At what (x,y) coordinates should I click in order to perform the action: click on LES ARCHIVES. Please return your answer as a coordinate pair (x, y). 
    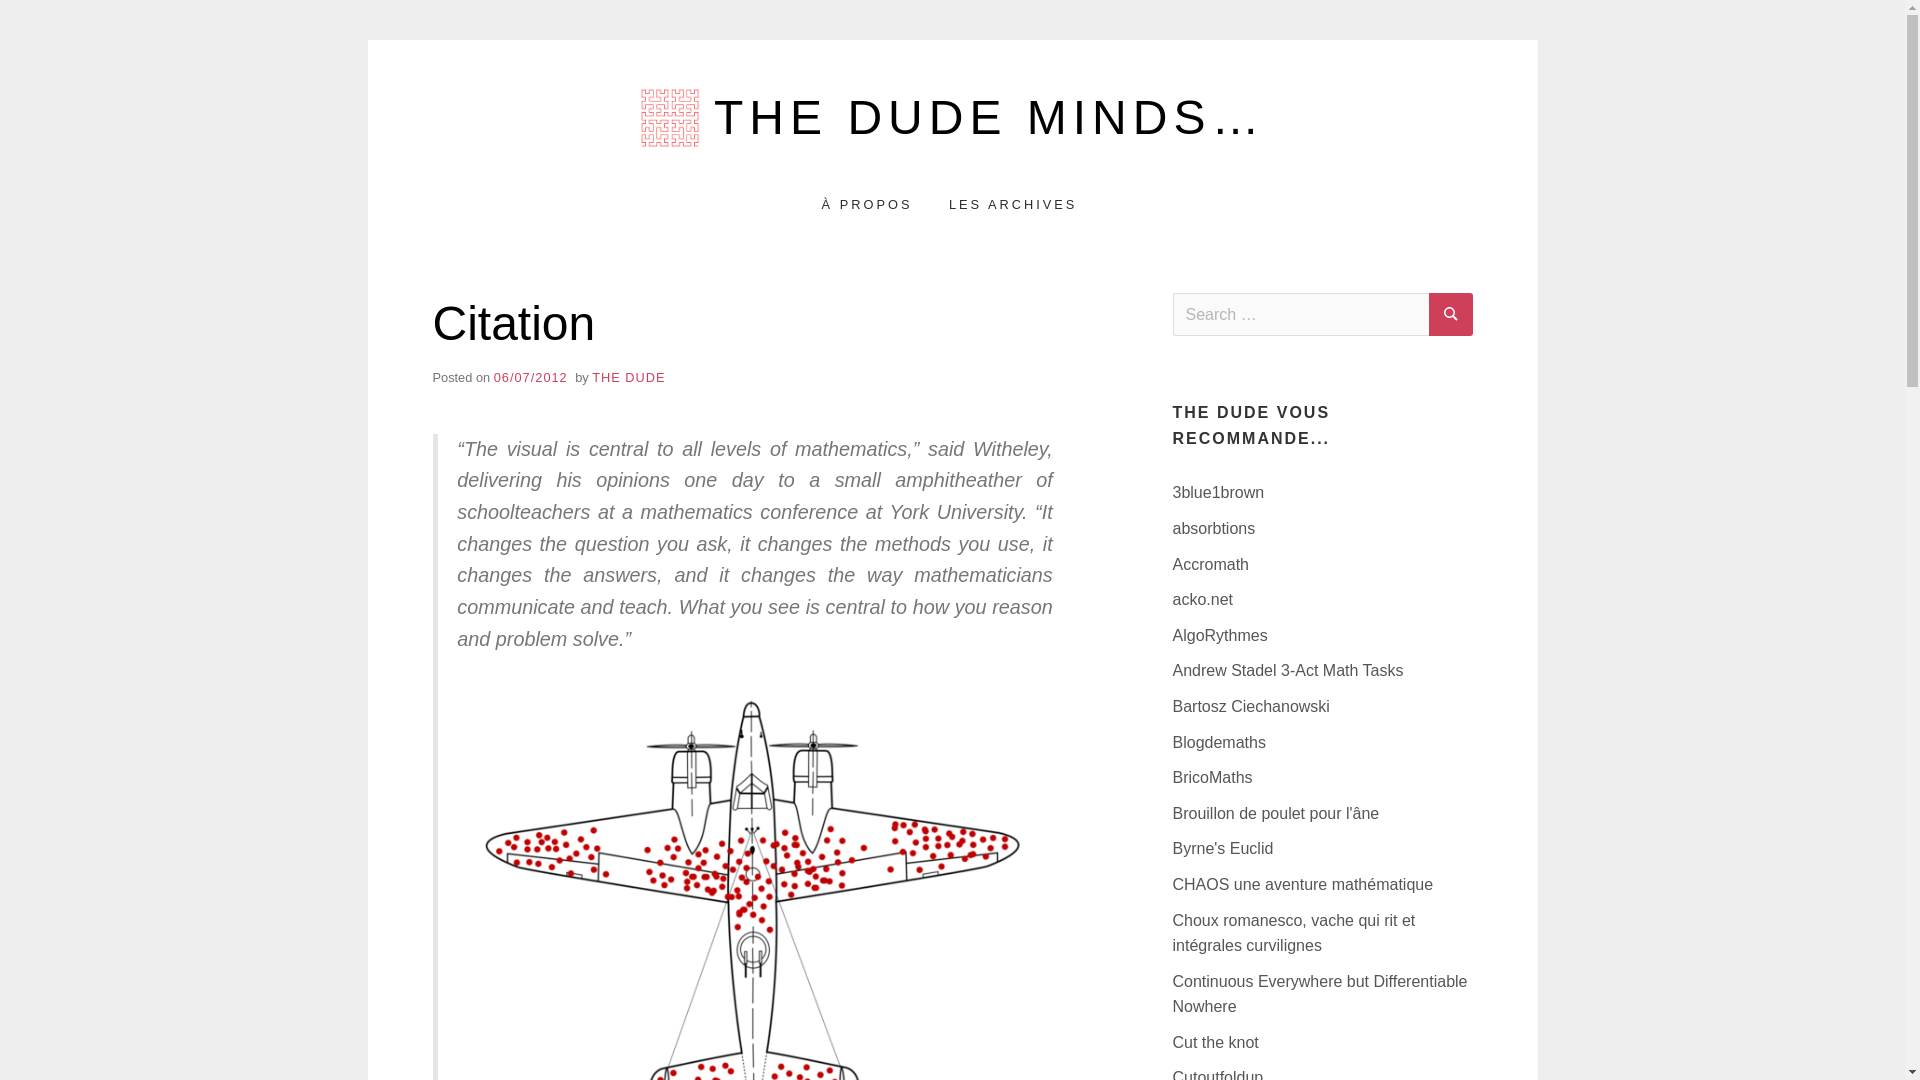
    Looking at the image, I should click on (1012, 204).